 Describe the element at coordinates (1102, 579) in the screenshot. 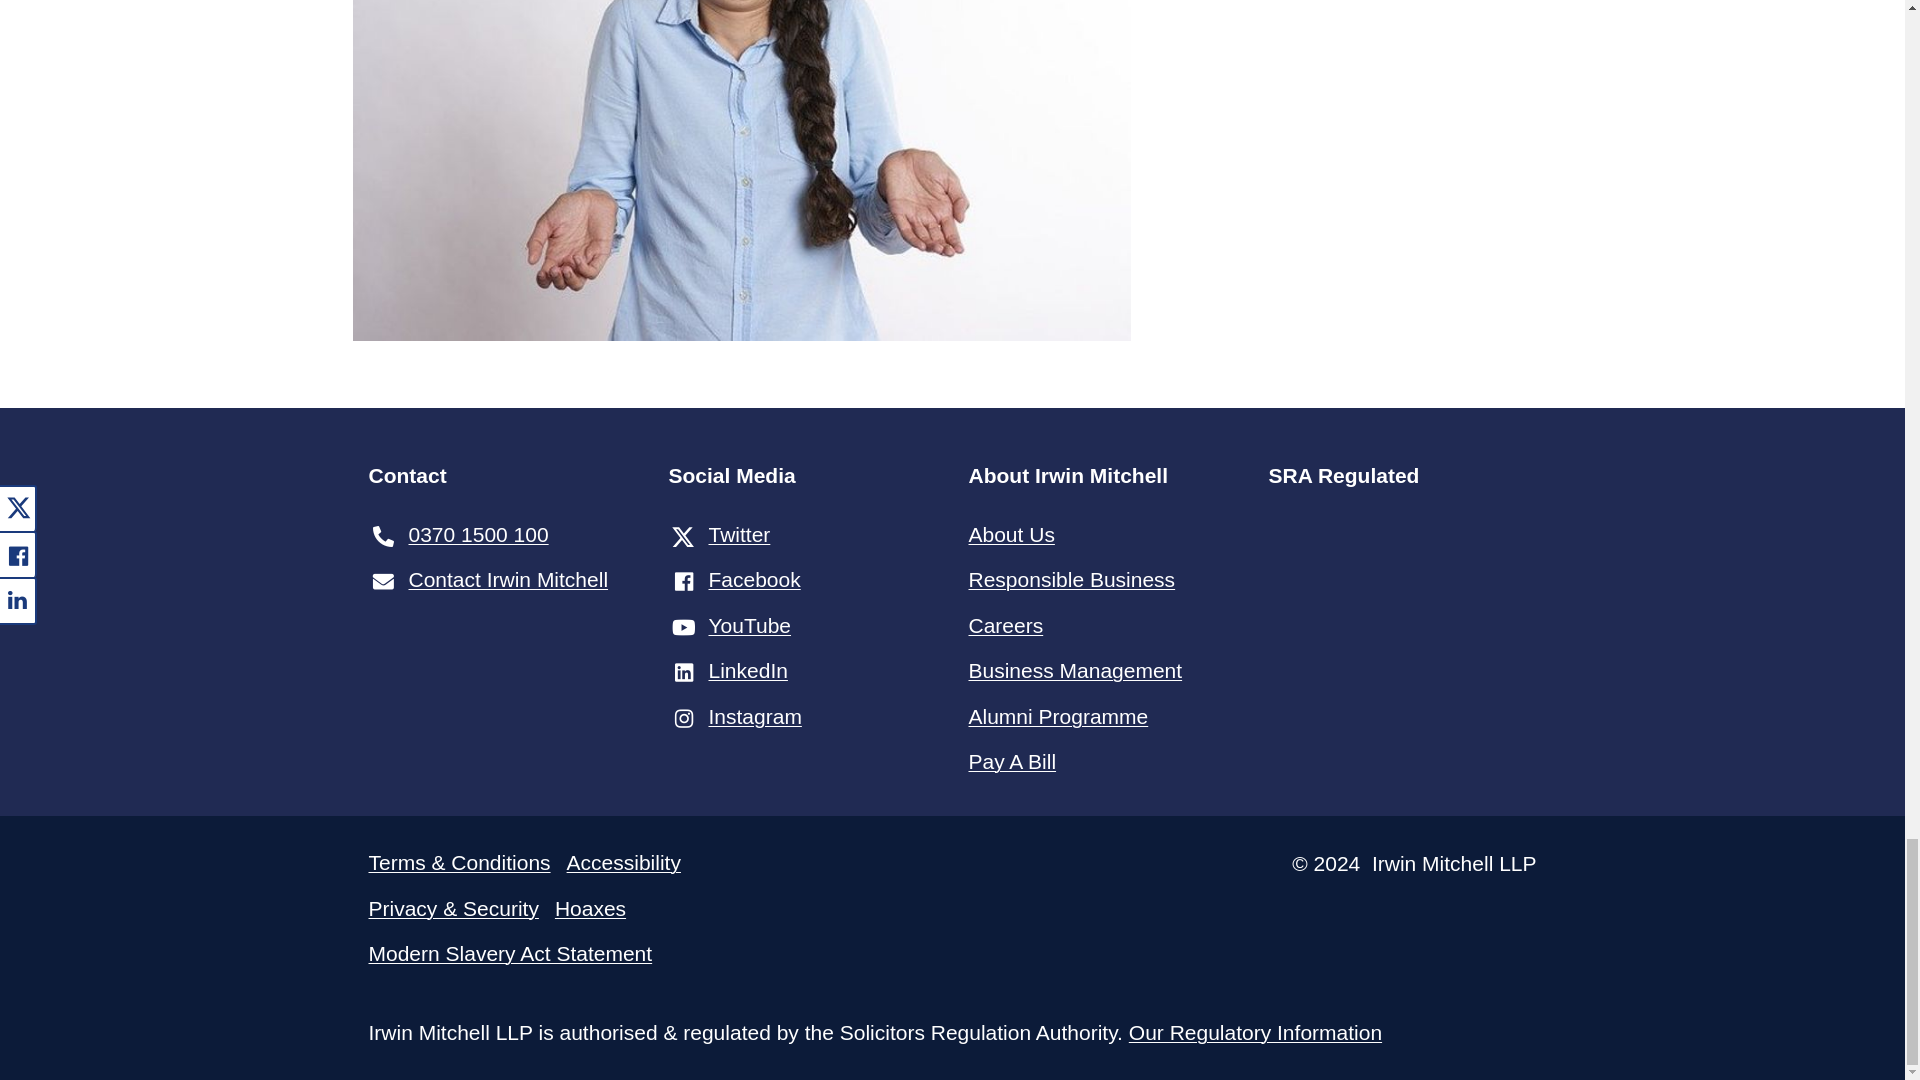

I see `Responsible Business` at that location.